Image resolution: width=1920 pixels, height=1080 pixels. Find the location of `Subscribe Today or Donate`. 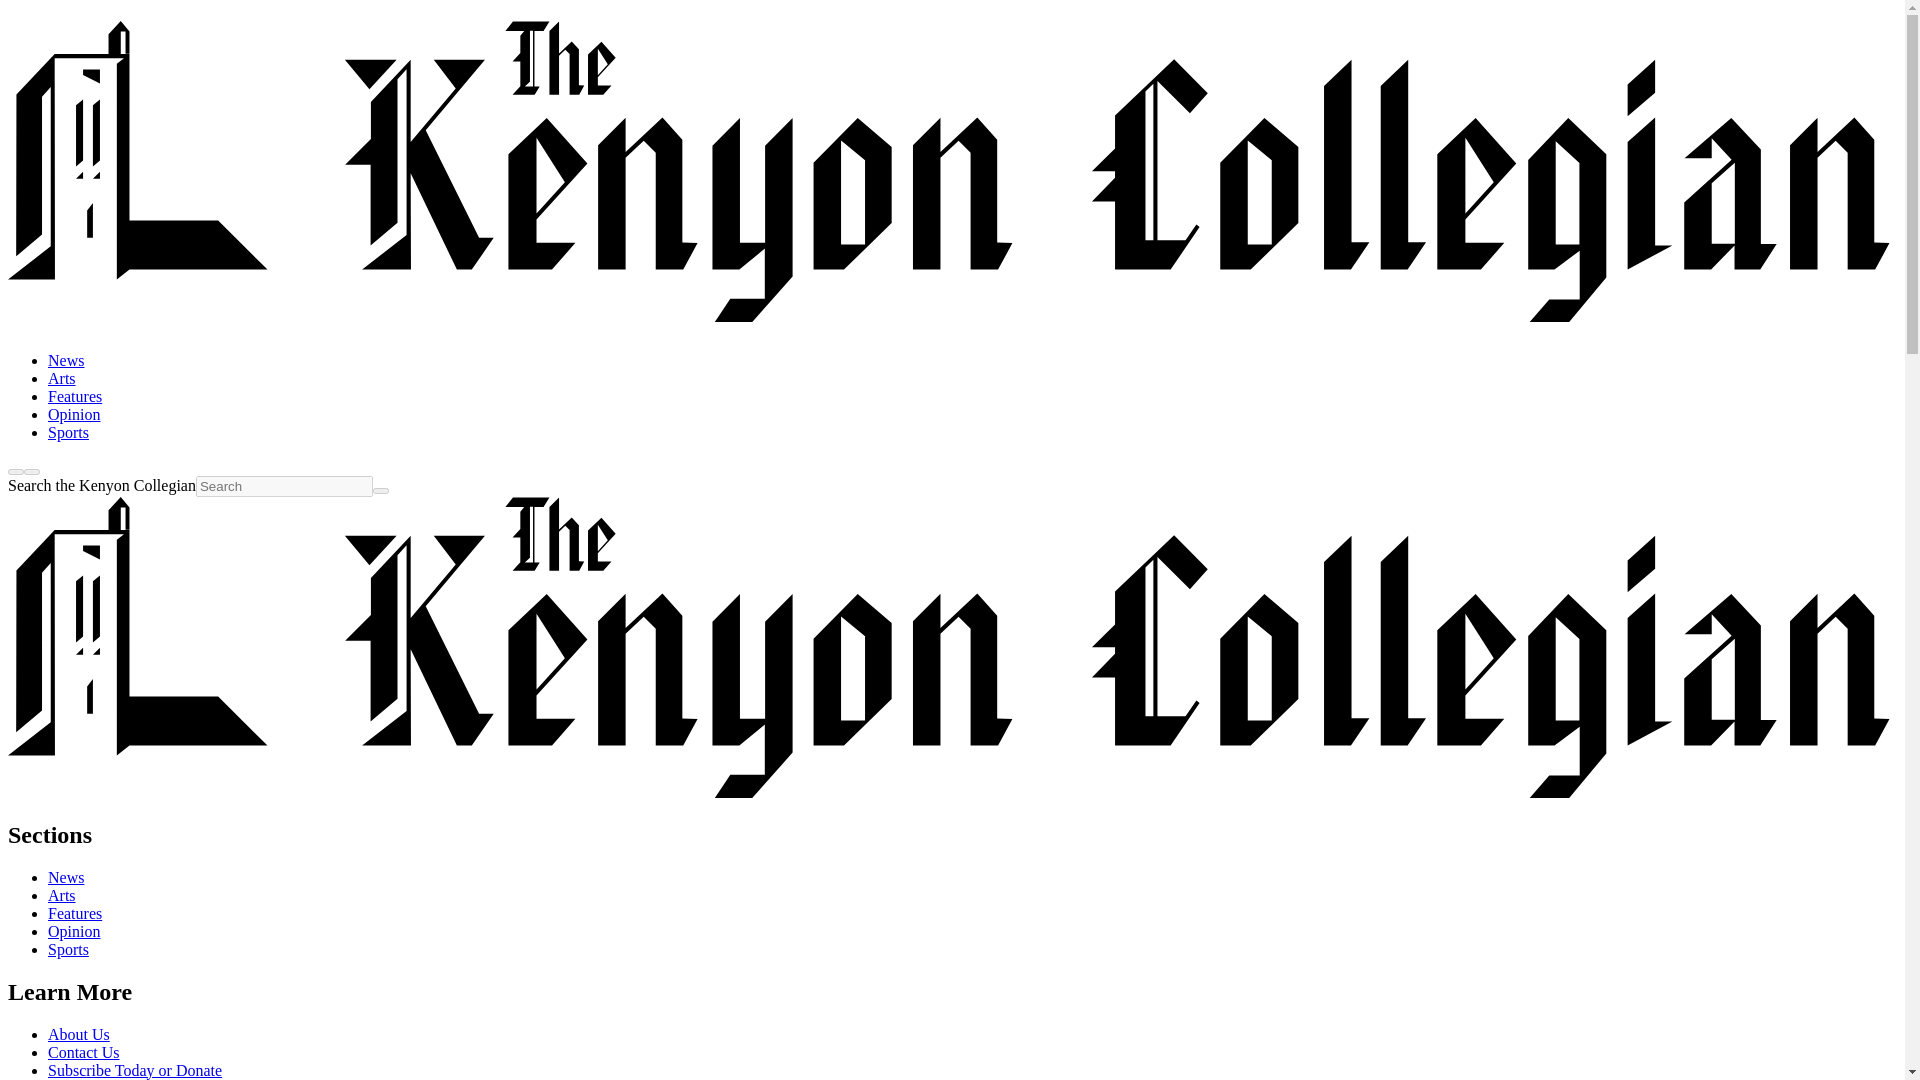

Subscribe Today or Donate is located at coordinates (135, 1070).